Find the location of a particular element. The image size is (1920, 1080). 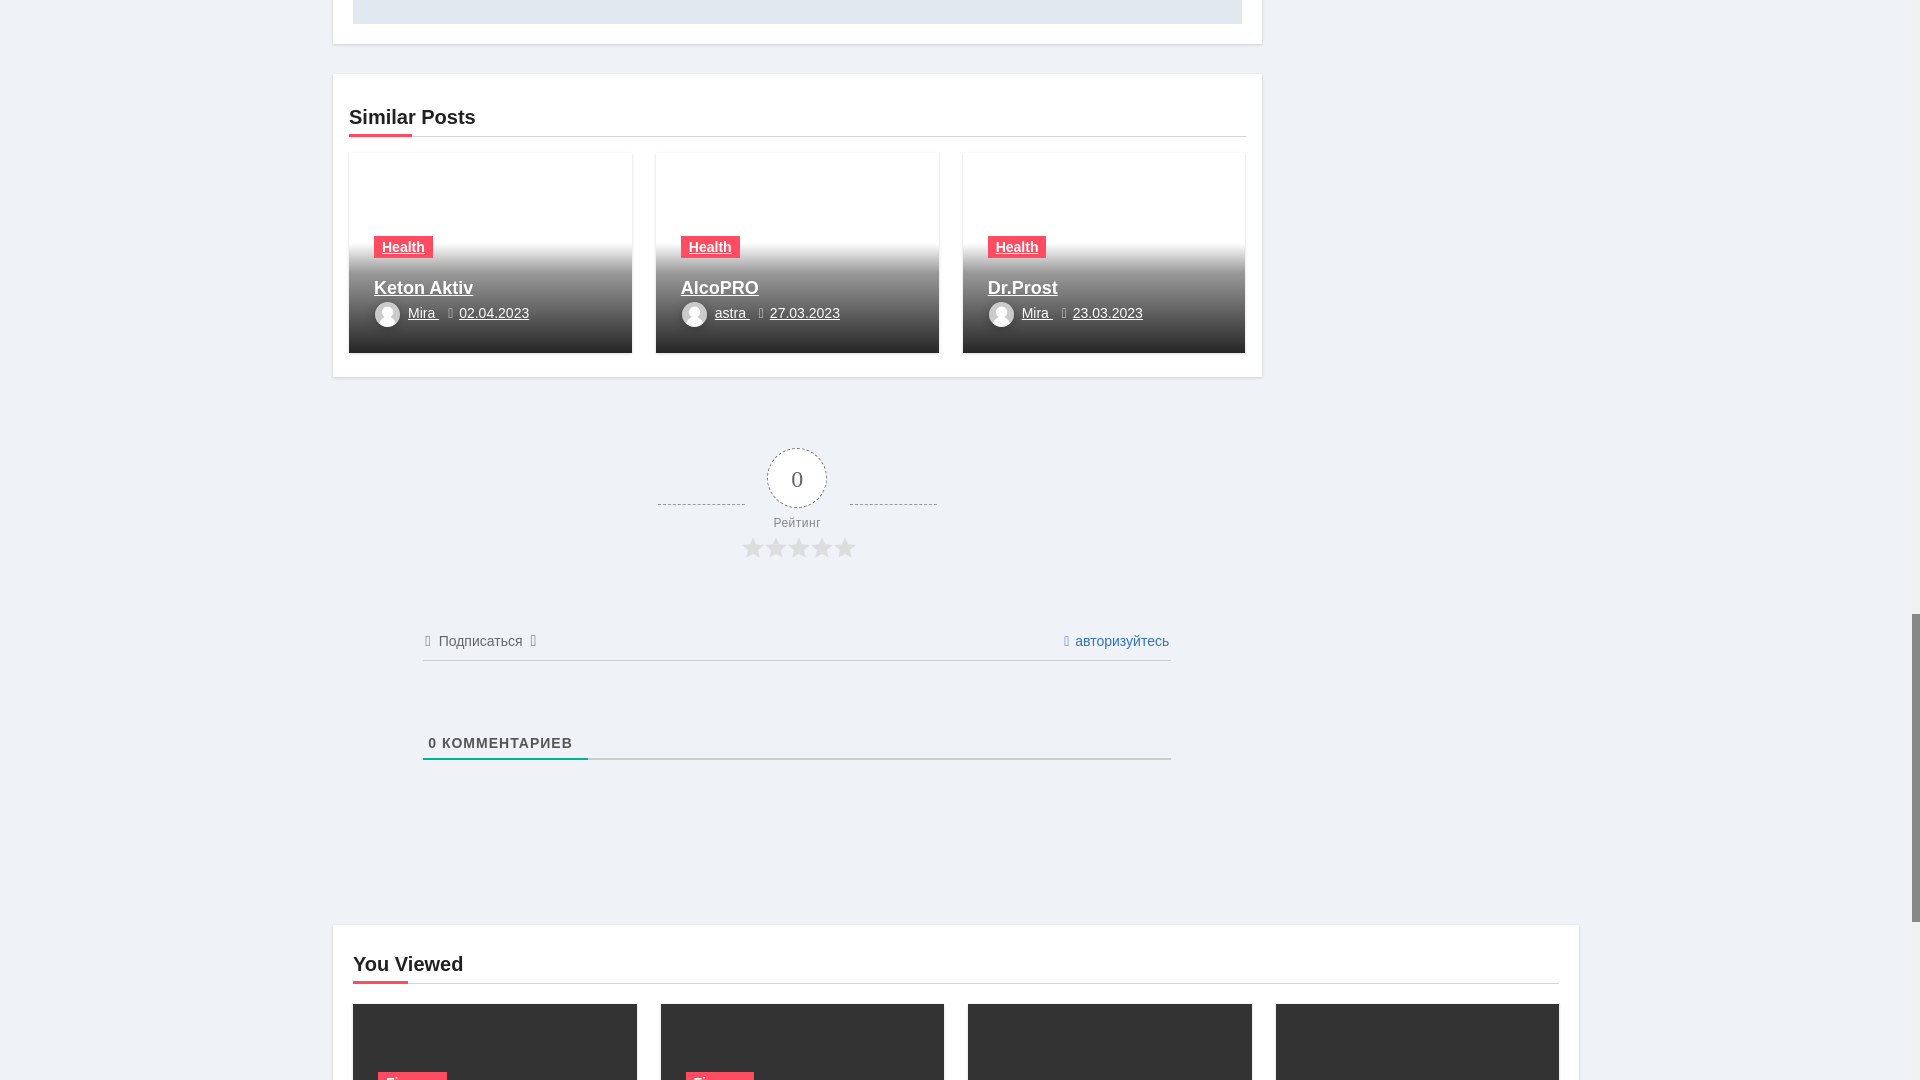

Health is located at coordinates (404, 247).